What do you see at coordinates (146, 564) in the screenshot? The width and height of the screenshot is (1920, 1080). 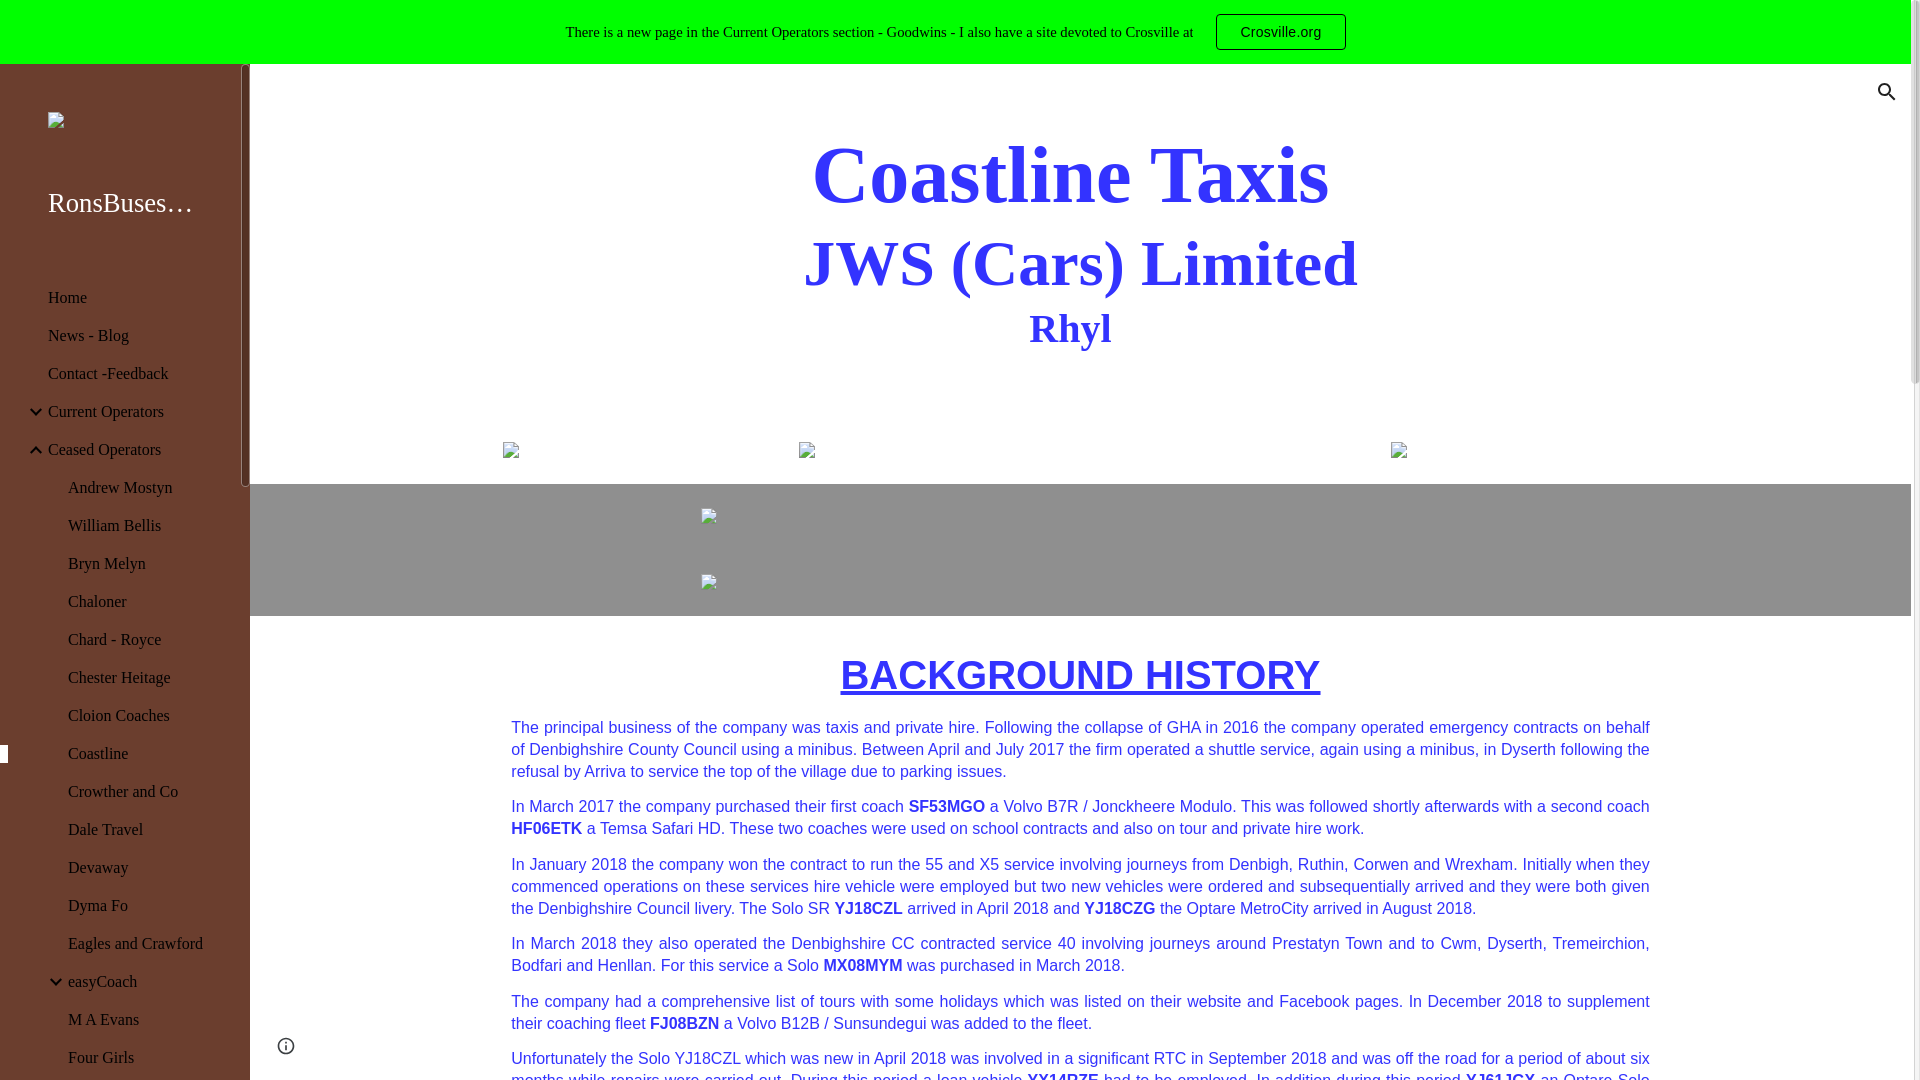 I see `Bryn Melyn` at bounding box center [146, 564].